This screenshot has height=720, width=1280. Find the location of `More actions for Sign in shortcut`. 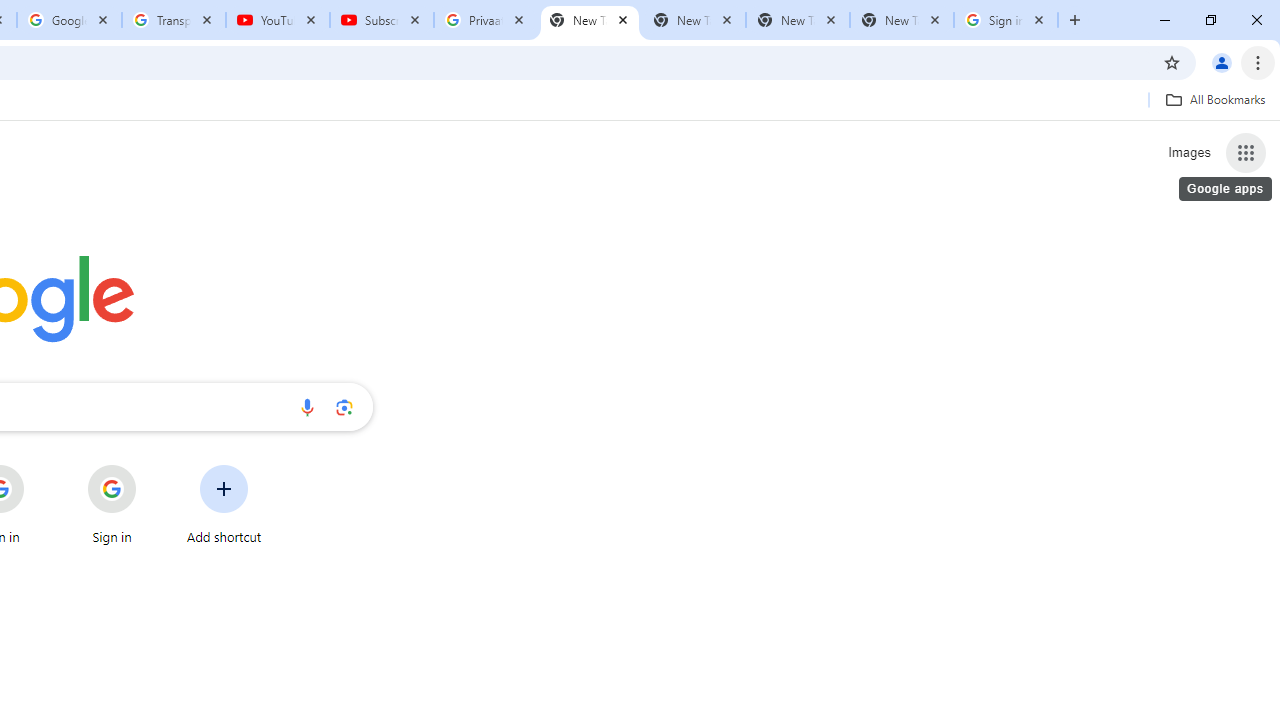

More actions for Sign in shortcut is located at coordinates (152, 466).